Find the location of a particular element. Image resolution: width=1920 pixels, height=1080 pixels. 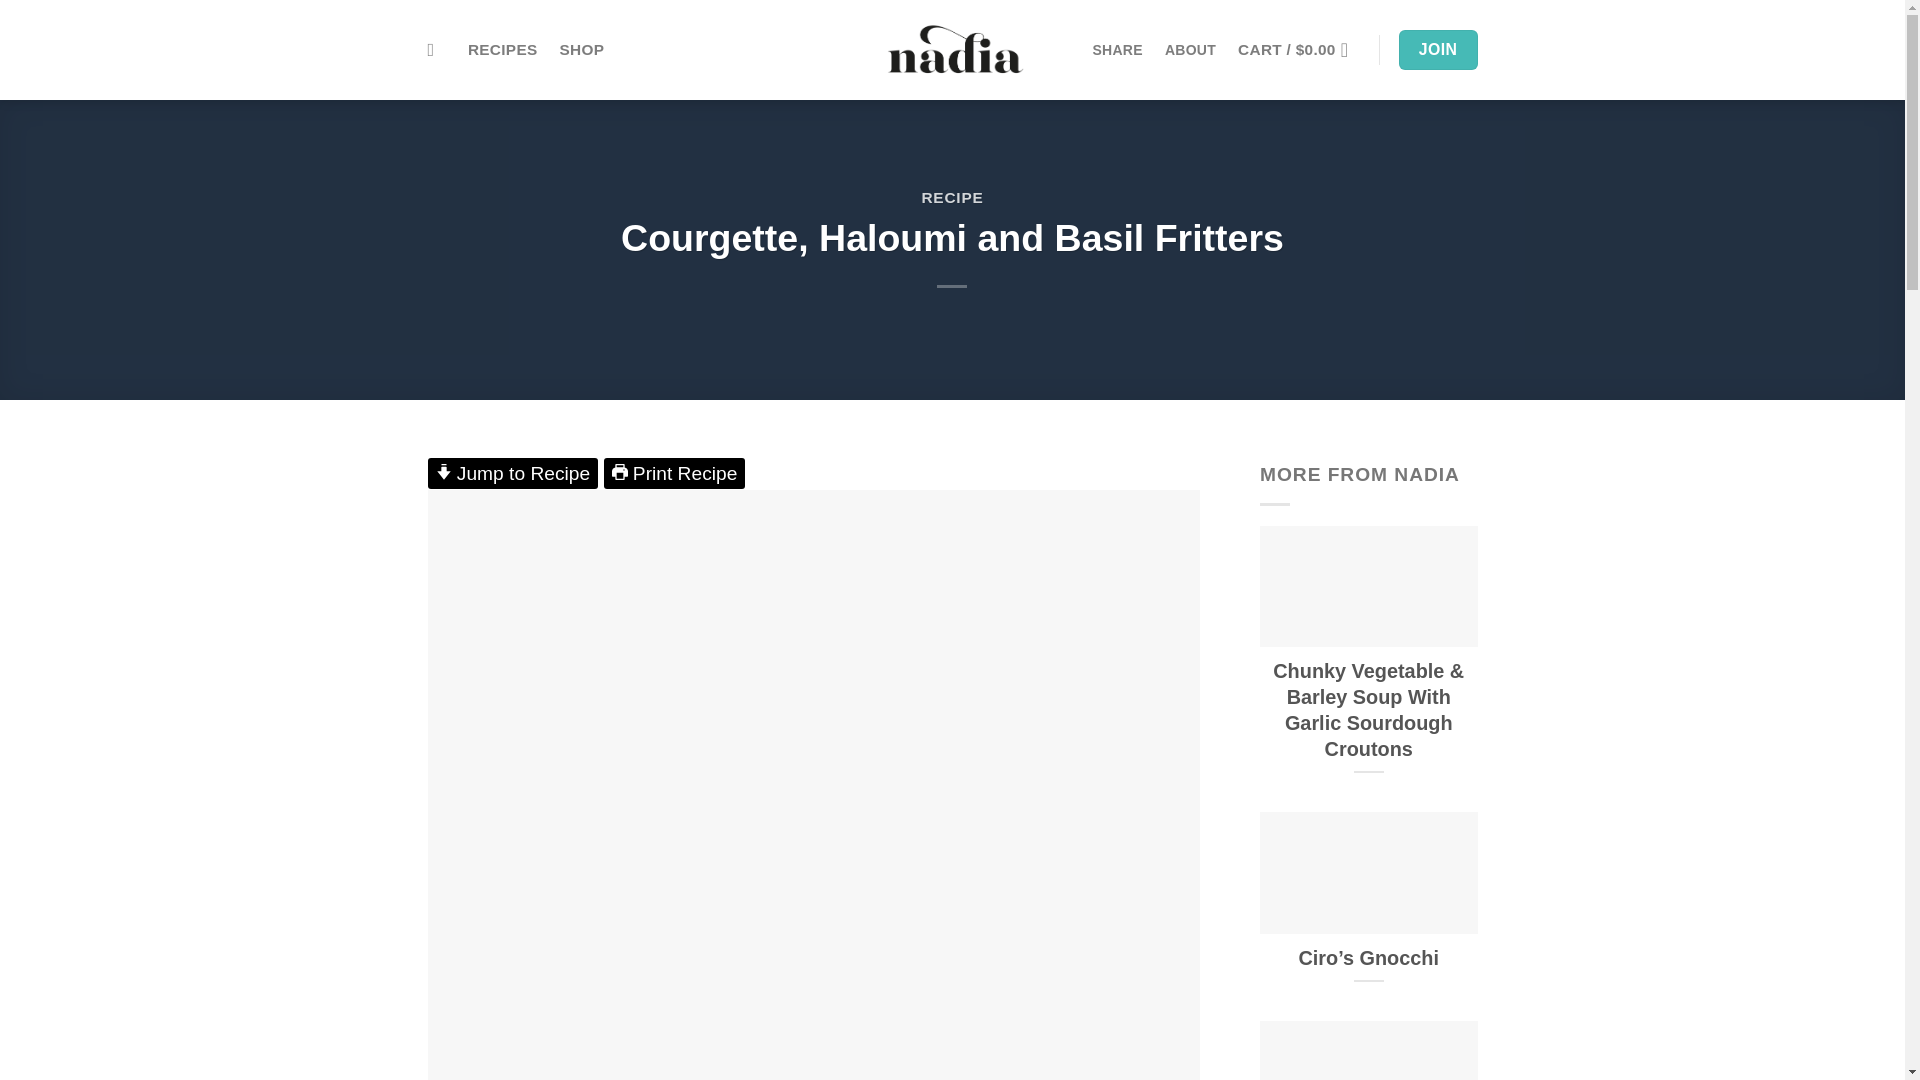

Potato, kale and bacon gratin is located at coordinates (1368, 1050).